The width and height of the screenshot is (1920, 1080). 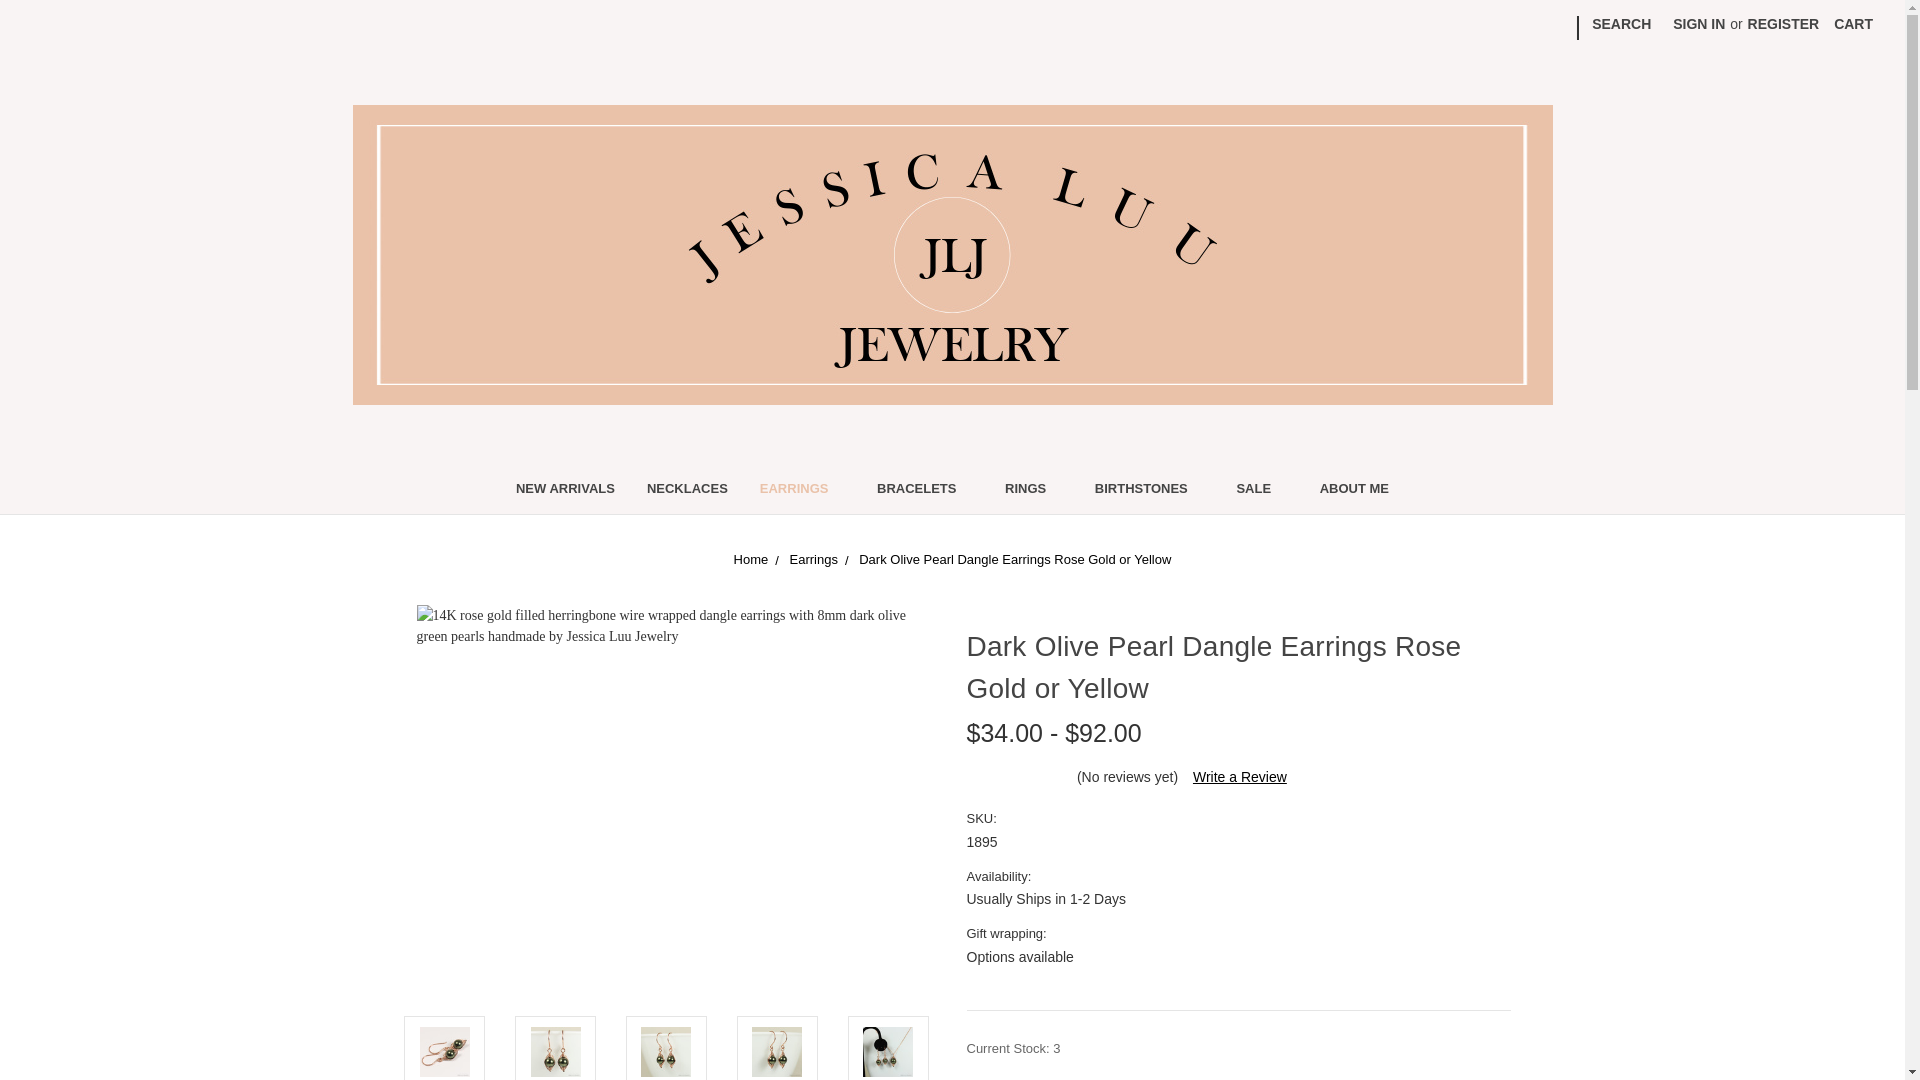 What do you see at coordinates (688, 490) in the screenshot?
I see `NECKLACES` at bounding box center [688, 490].